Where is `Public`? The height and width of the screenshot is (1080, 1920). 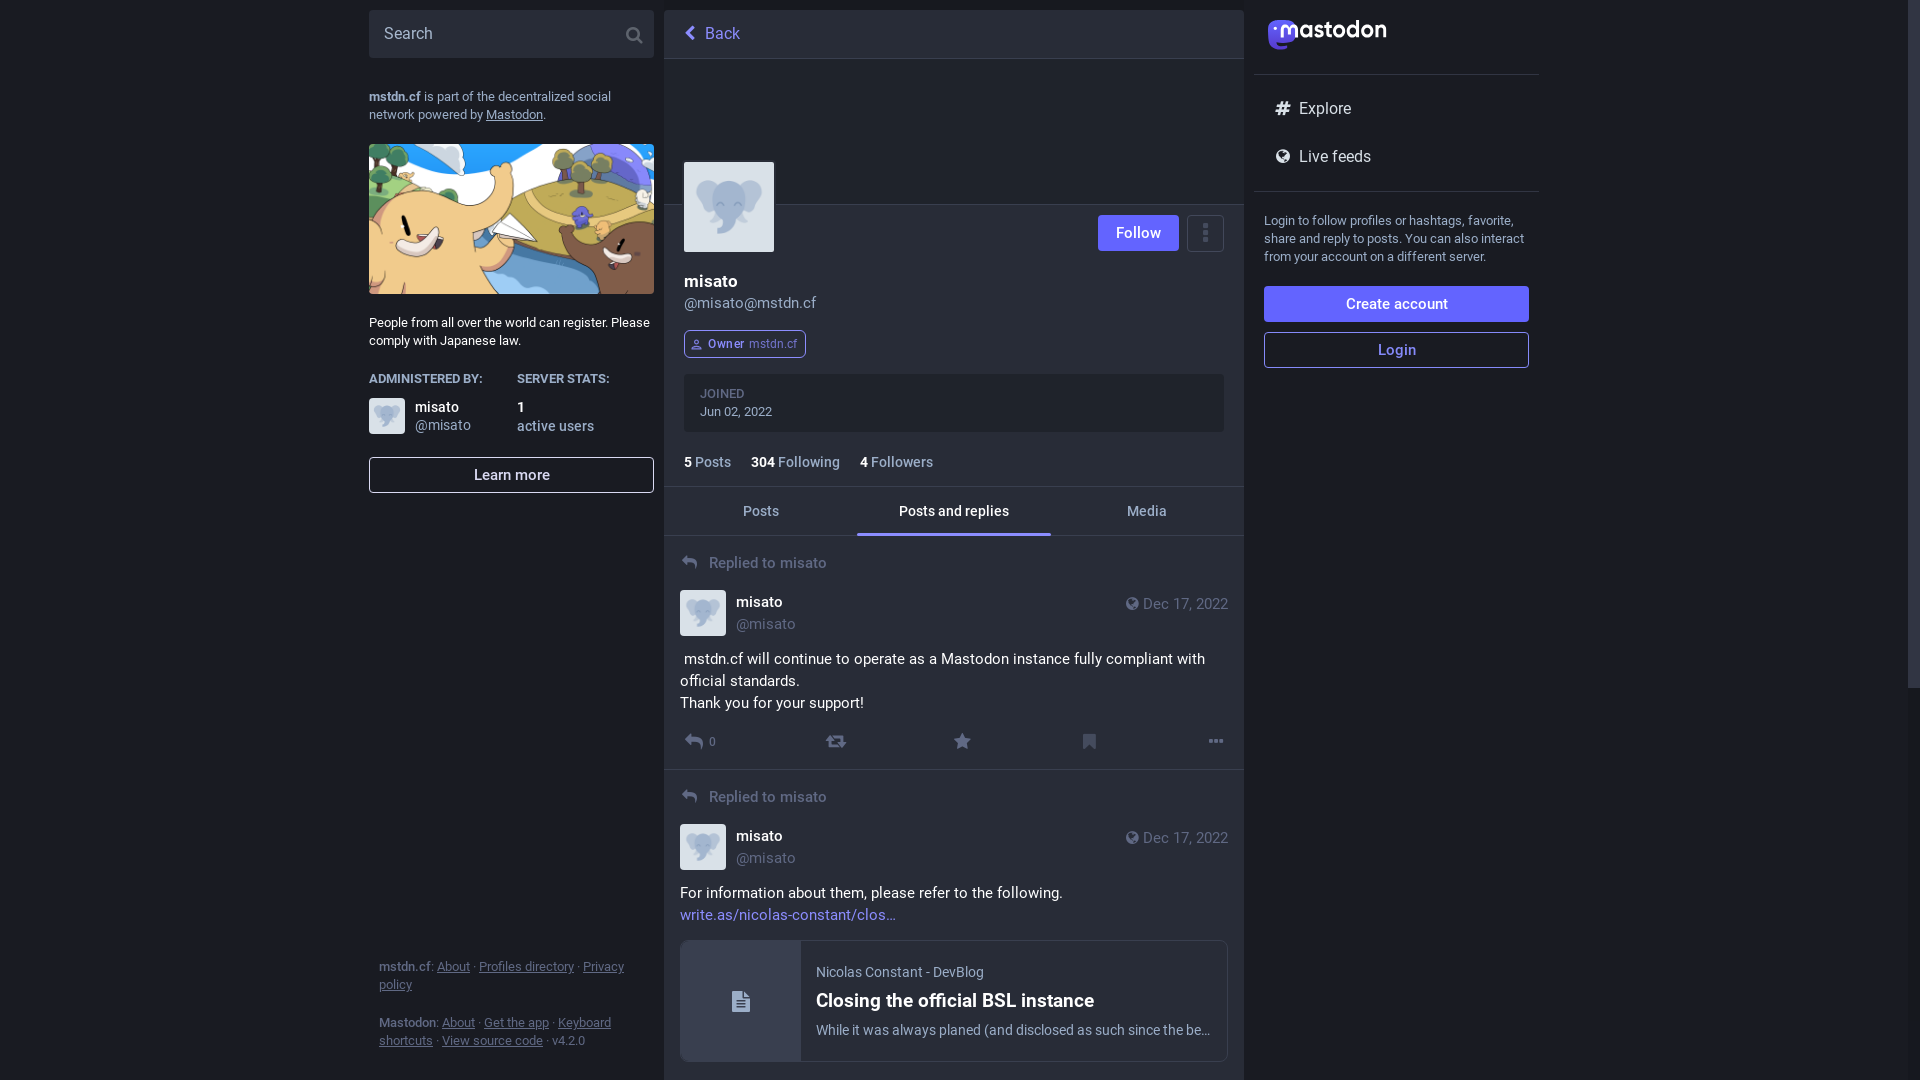
Public is located at coordinates (1132, 838).